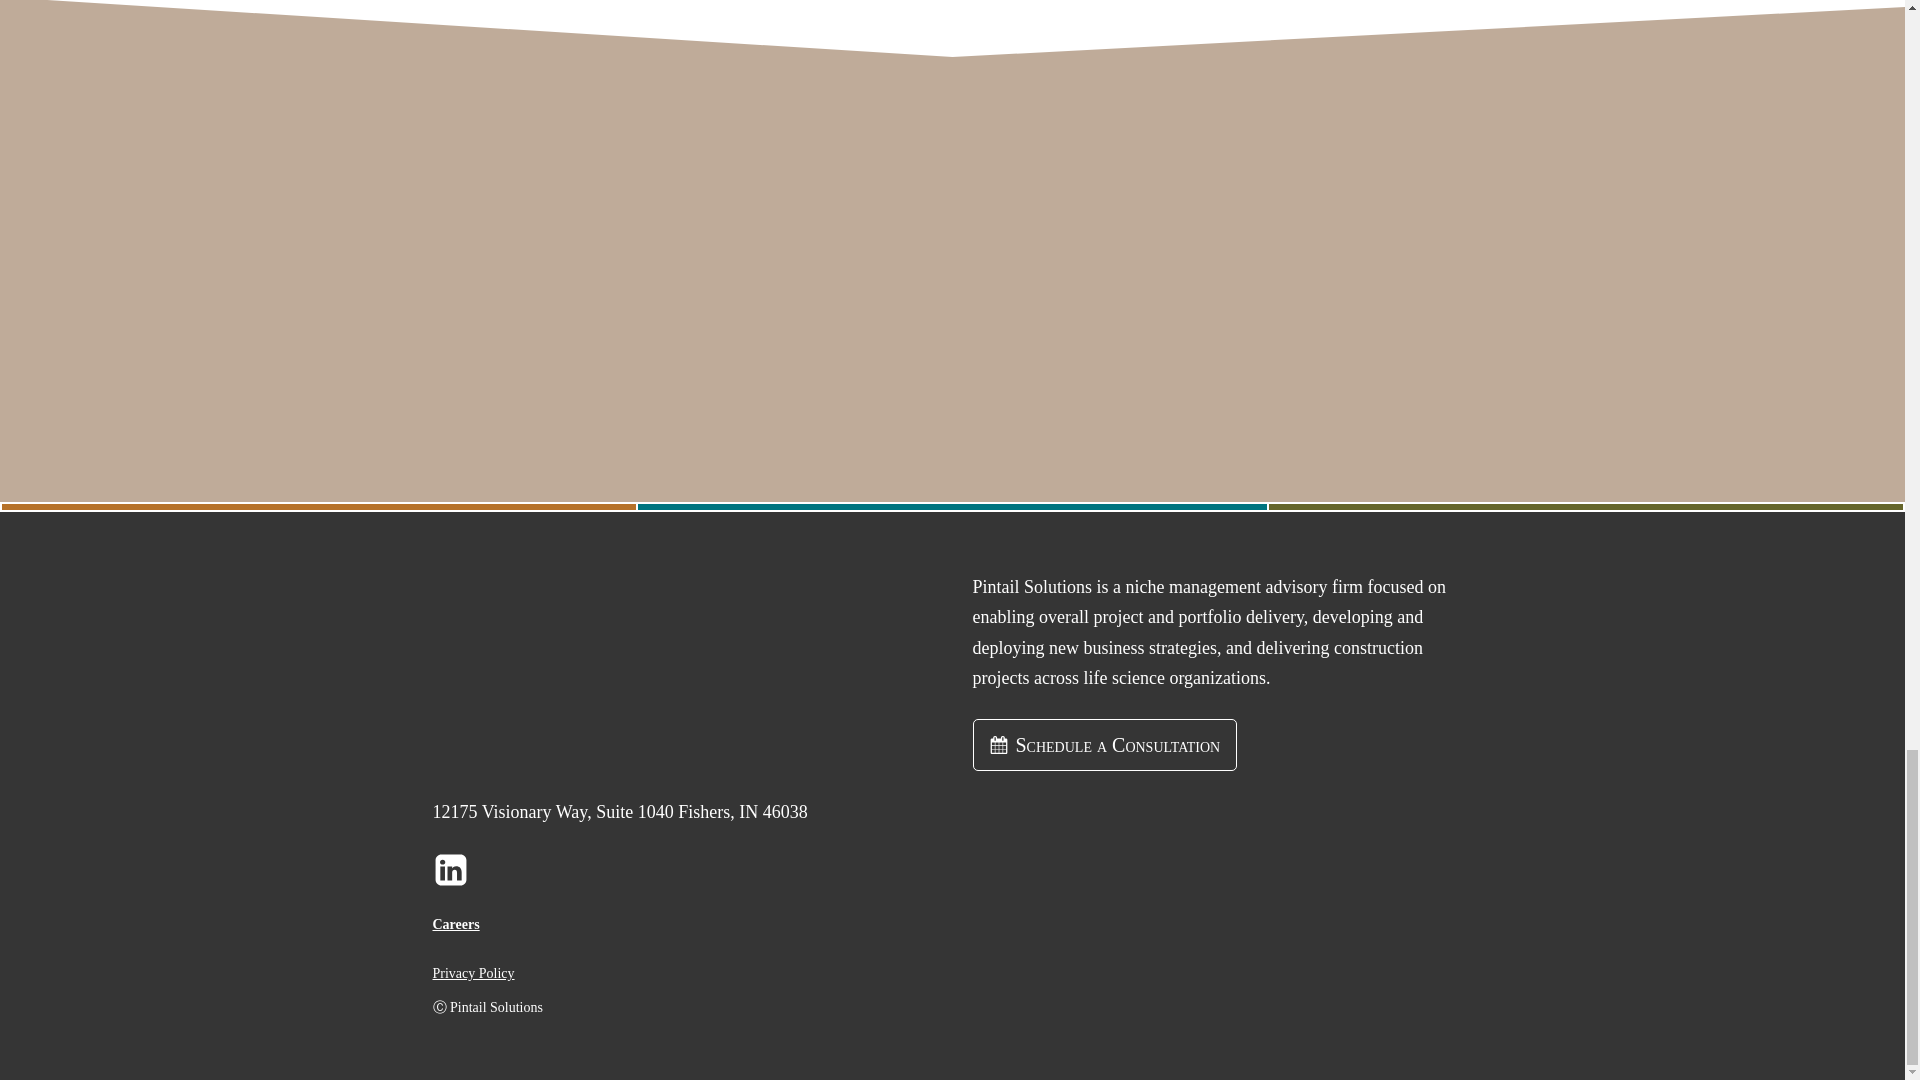 The image size is (1920, 1080). I want to click on Follow Pintail Solutions on LinkedIn, so click(450, 870).